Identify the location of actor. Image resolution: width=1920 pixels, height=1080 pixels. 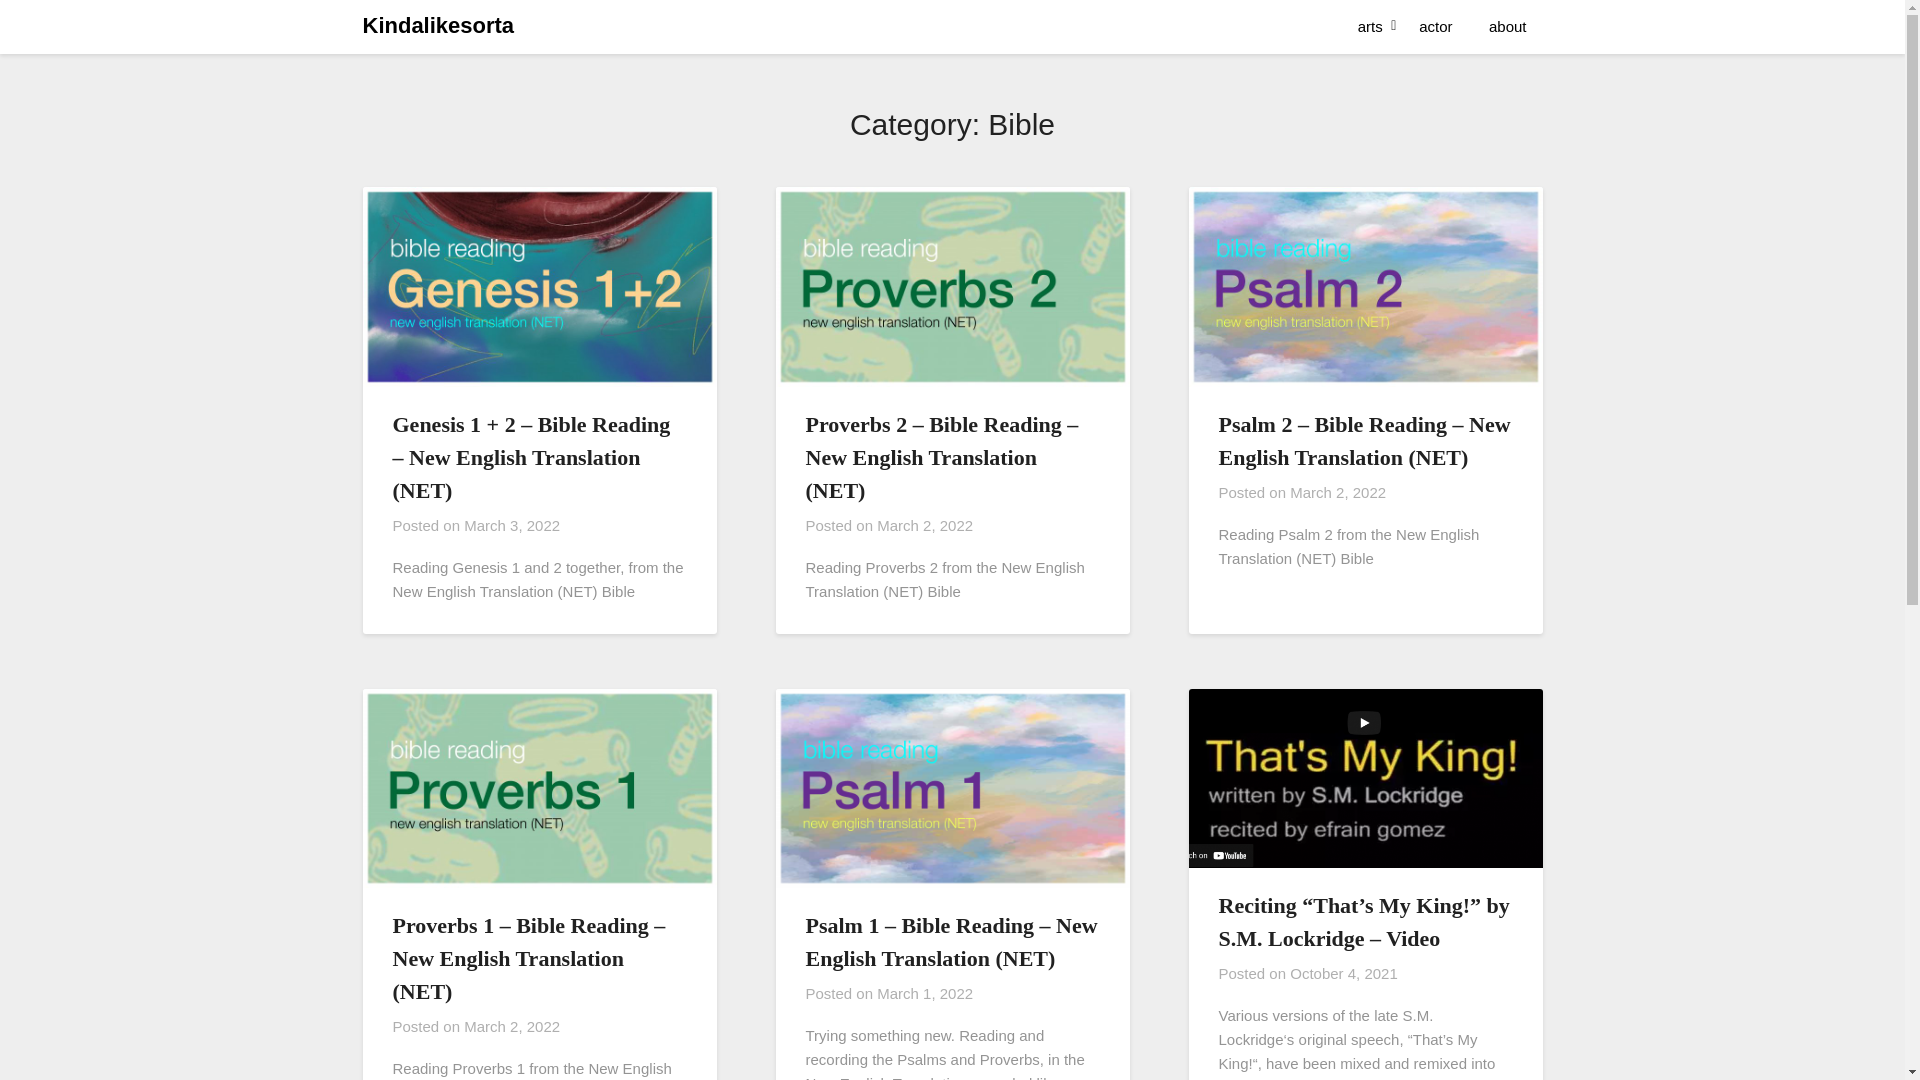
(1436, 27).